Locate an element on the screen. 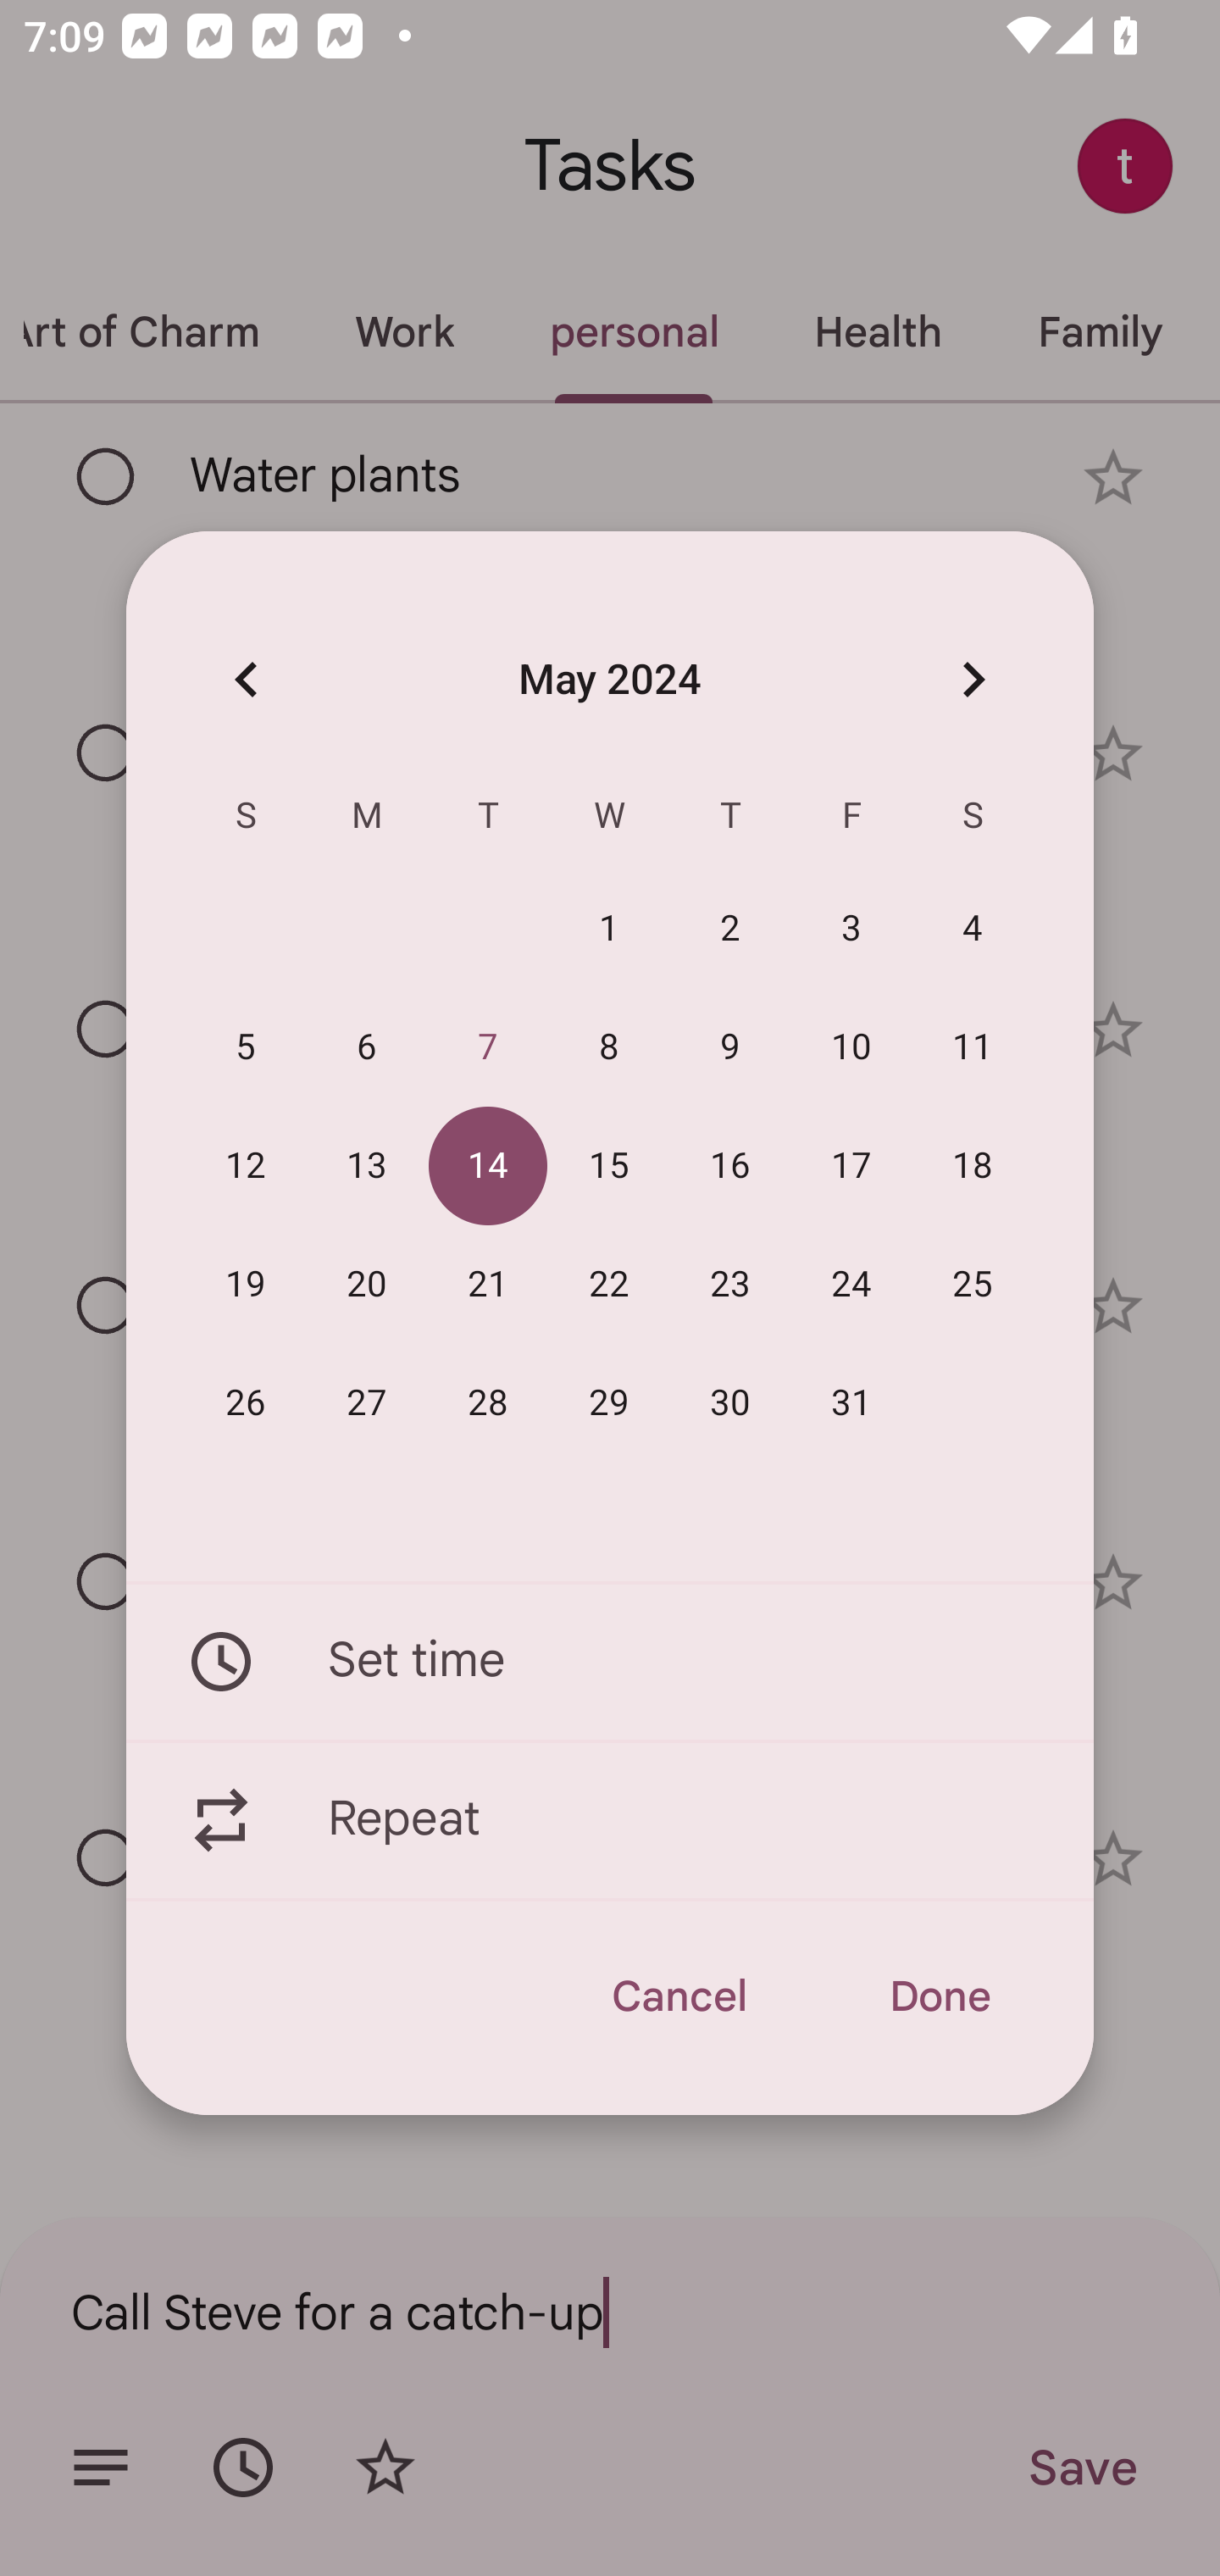 This screenshot has width=1220, height=2576. 13 13 May 2024 is located at coordinates (367, 1167).